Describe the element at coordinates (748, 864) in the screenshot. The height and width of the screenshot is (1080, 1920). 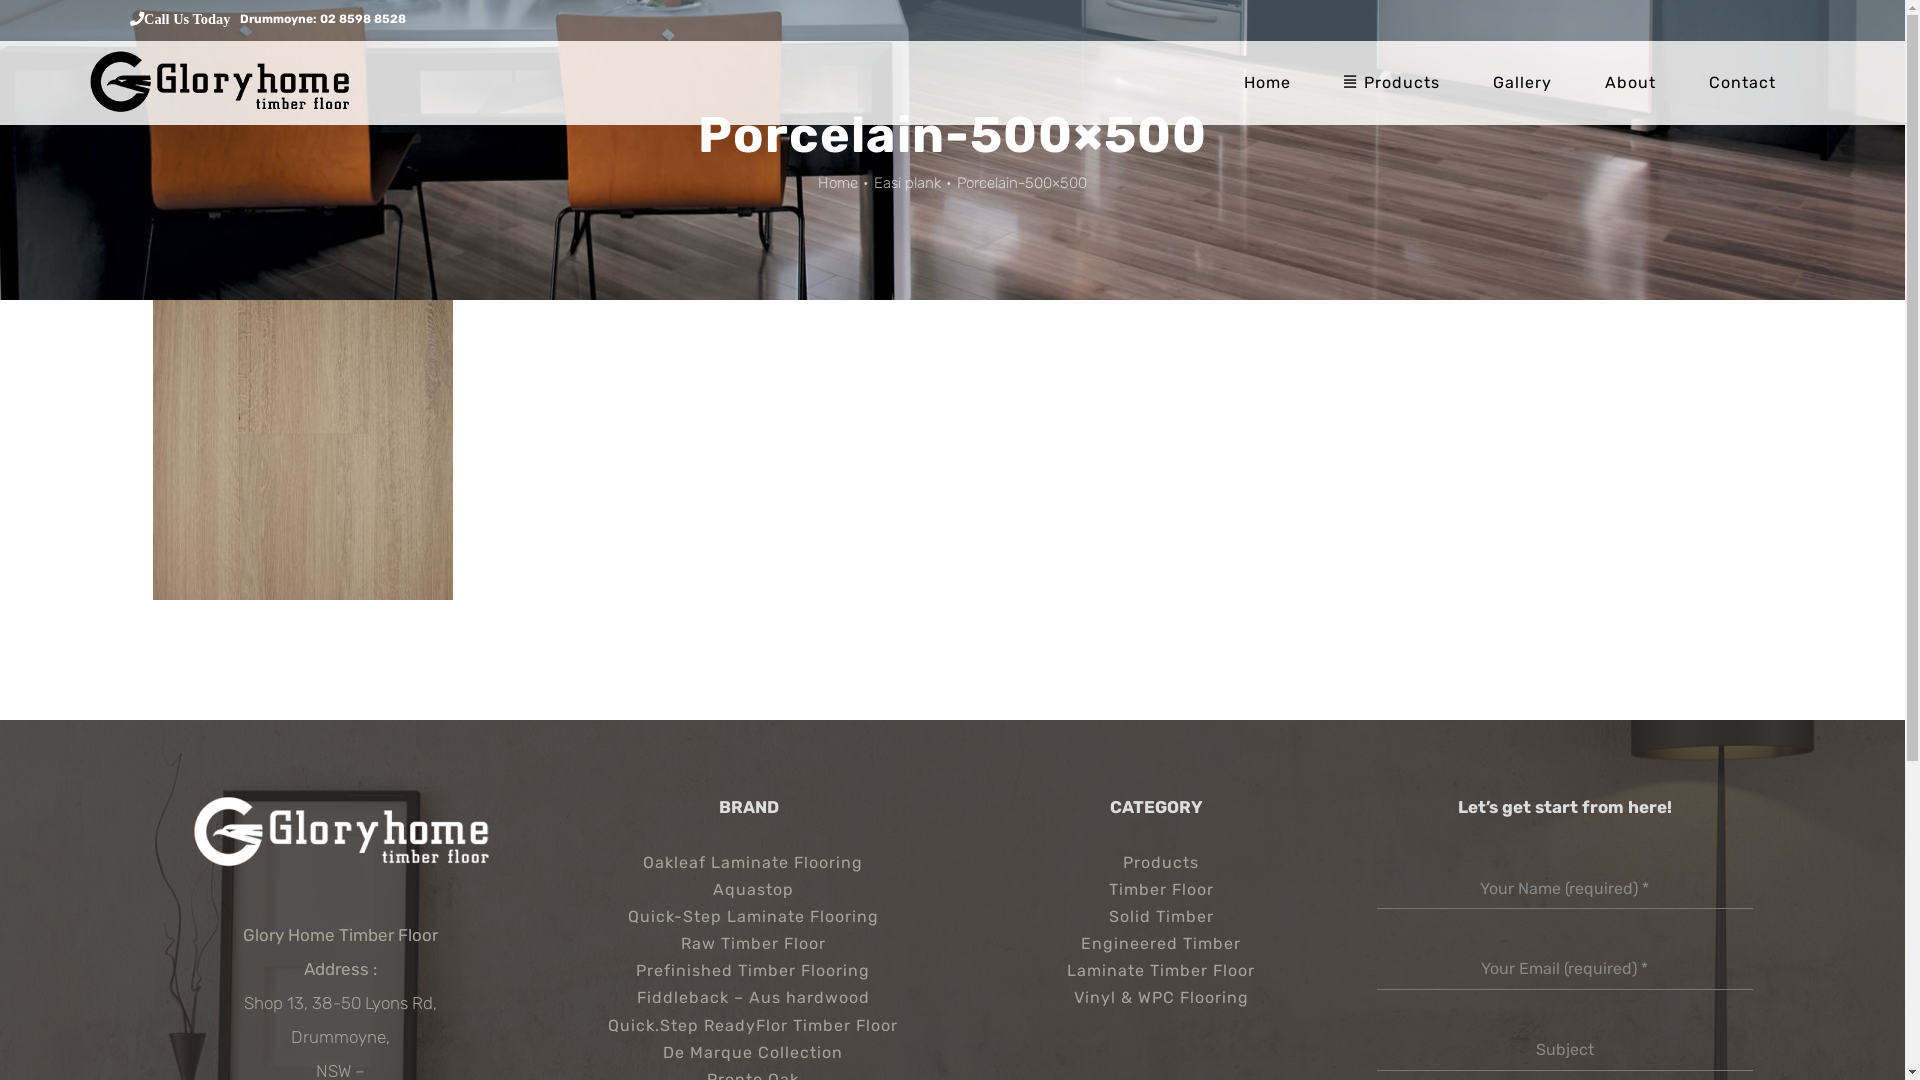
I see `Oakleaf Laminate Flooring` at that location.